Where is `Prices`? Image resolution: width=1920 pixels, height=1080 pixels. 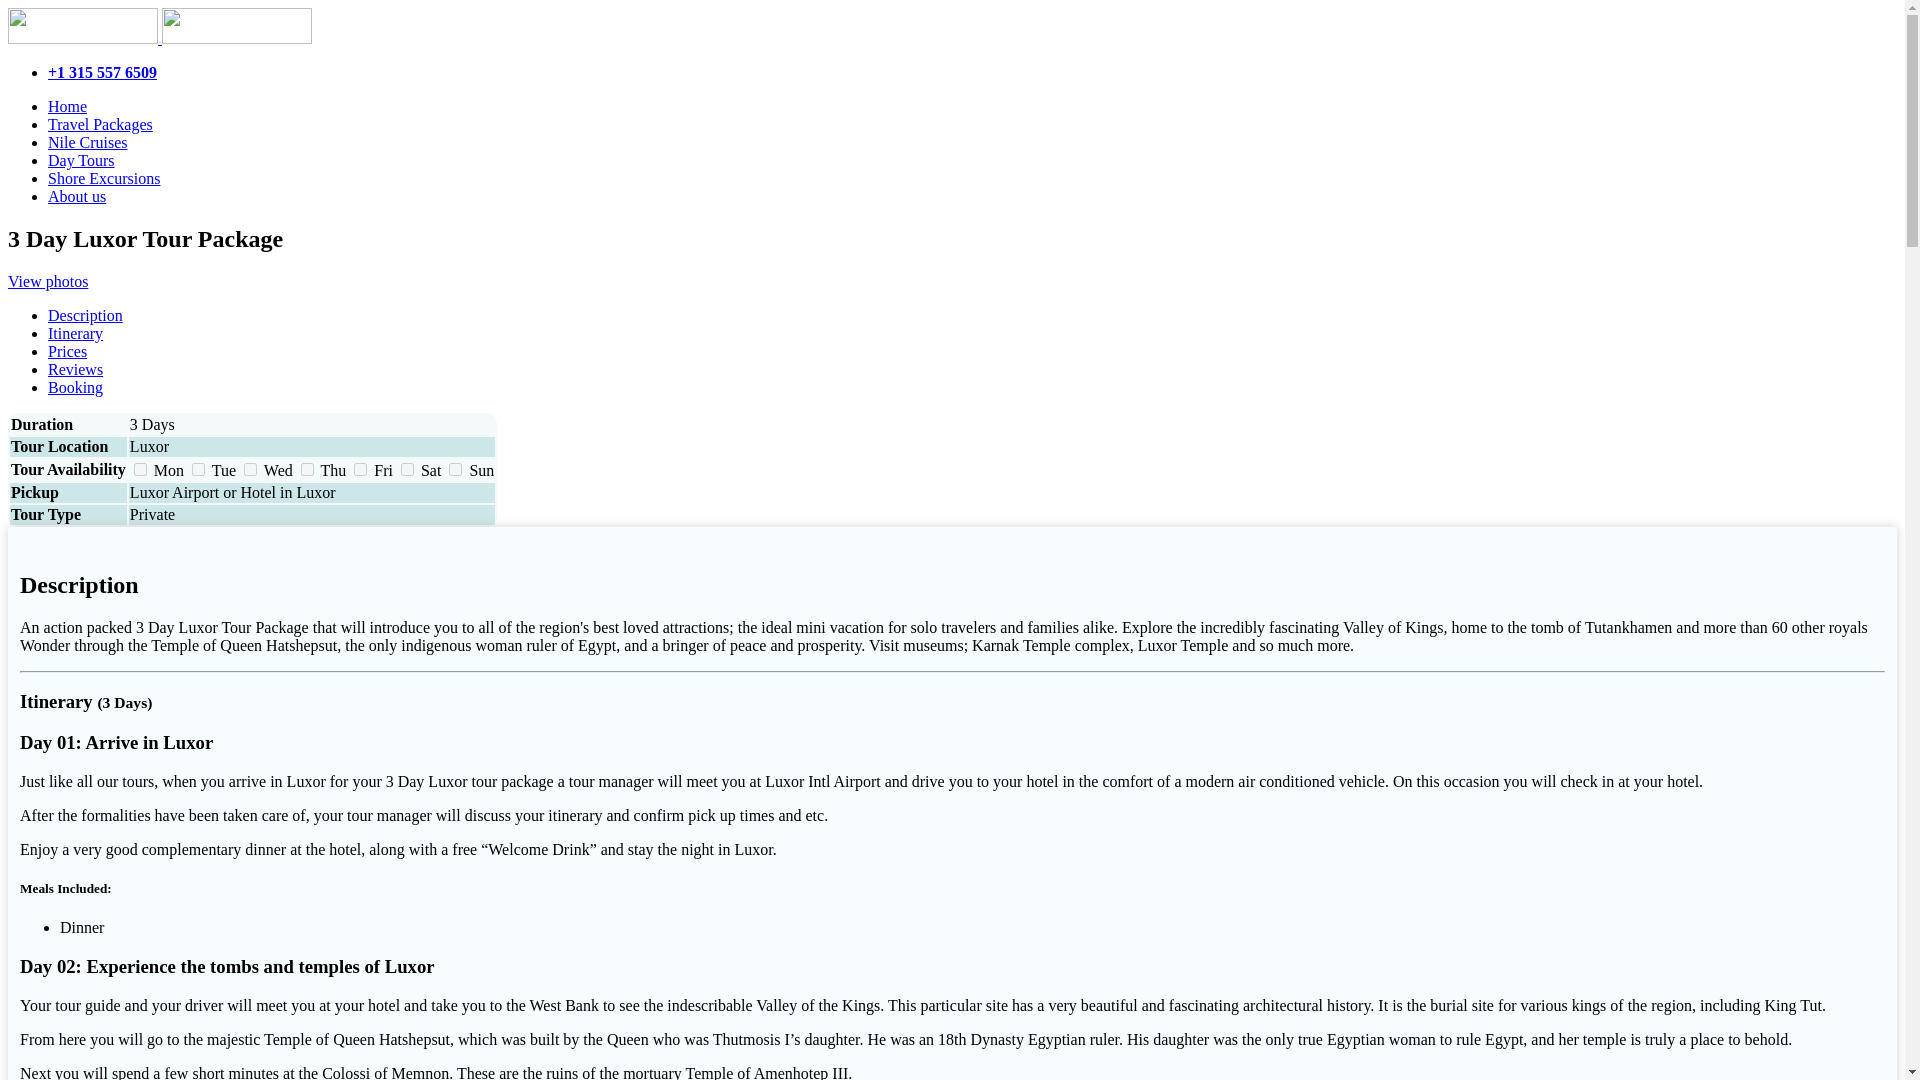
Prices is located at coordinates (67, 351).